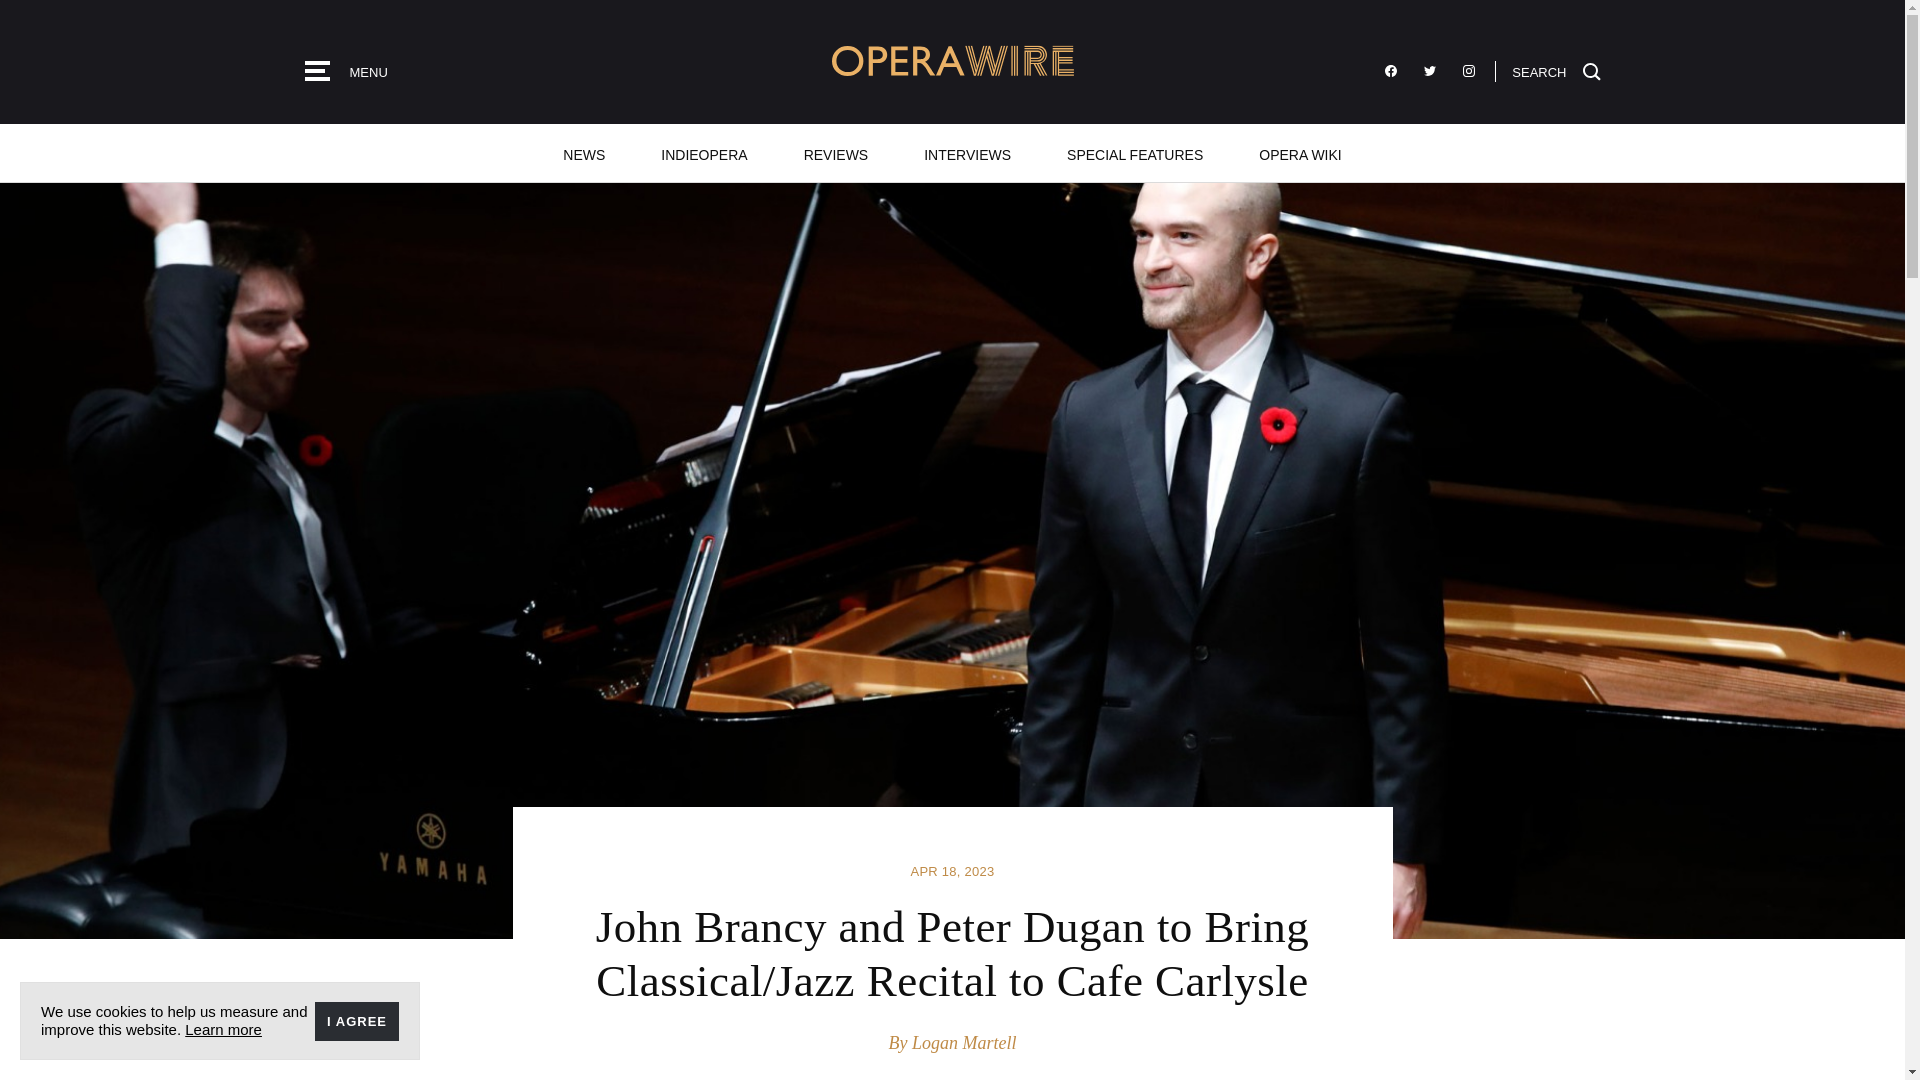  I want to click on Logan Martell, so click(964, 1042).